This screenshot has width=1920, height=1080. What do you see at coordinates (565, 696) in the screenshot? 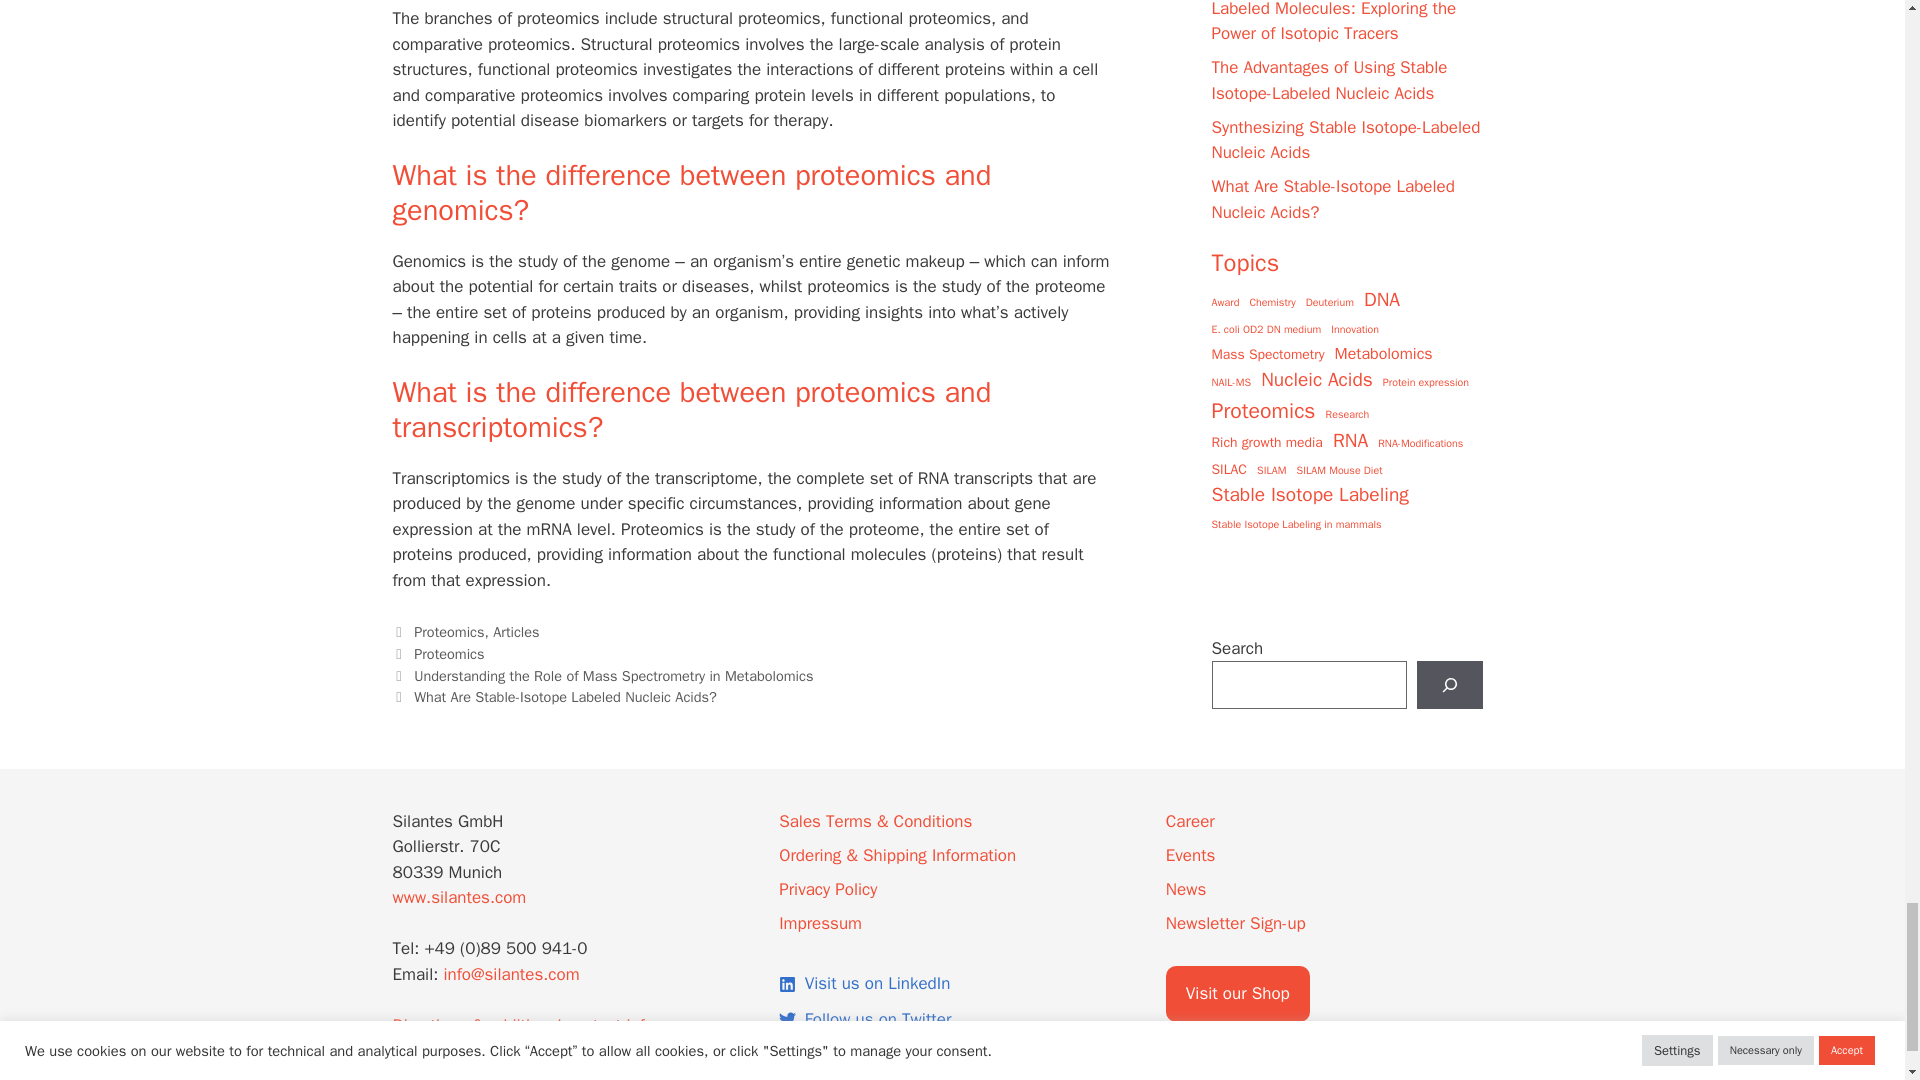
I see `What Are Stable-Isotope Labeled Nucleic Acids?` at bounding box center [565, 696].